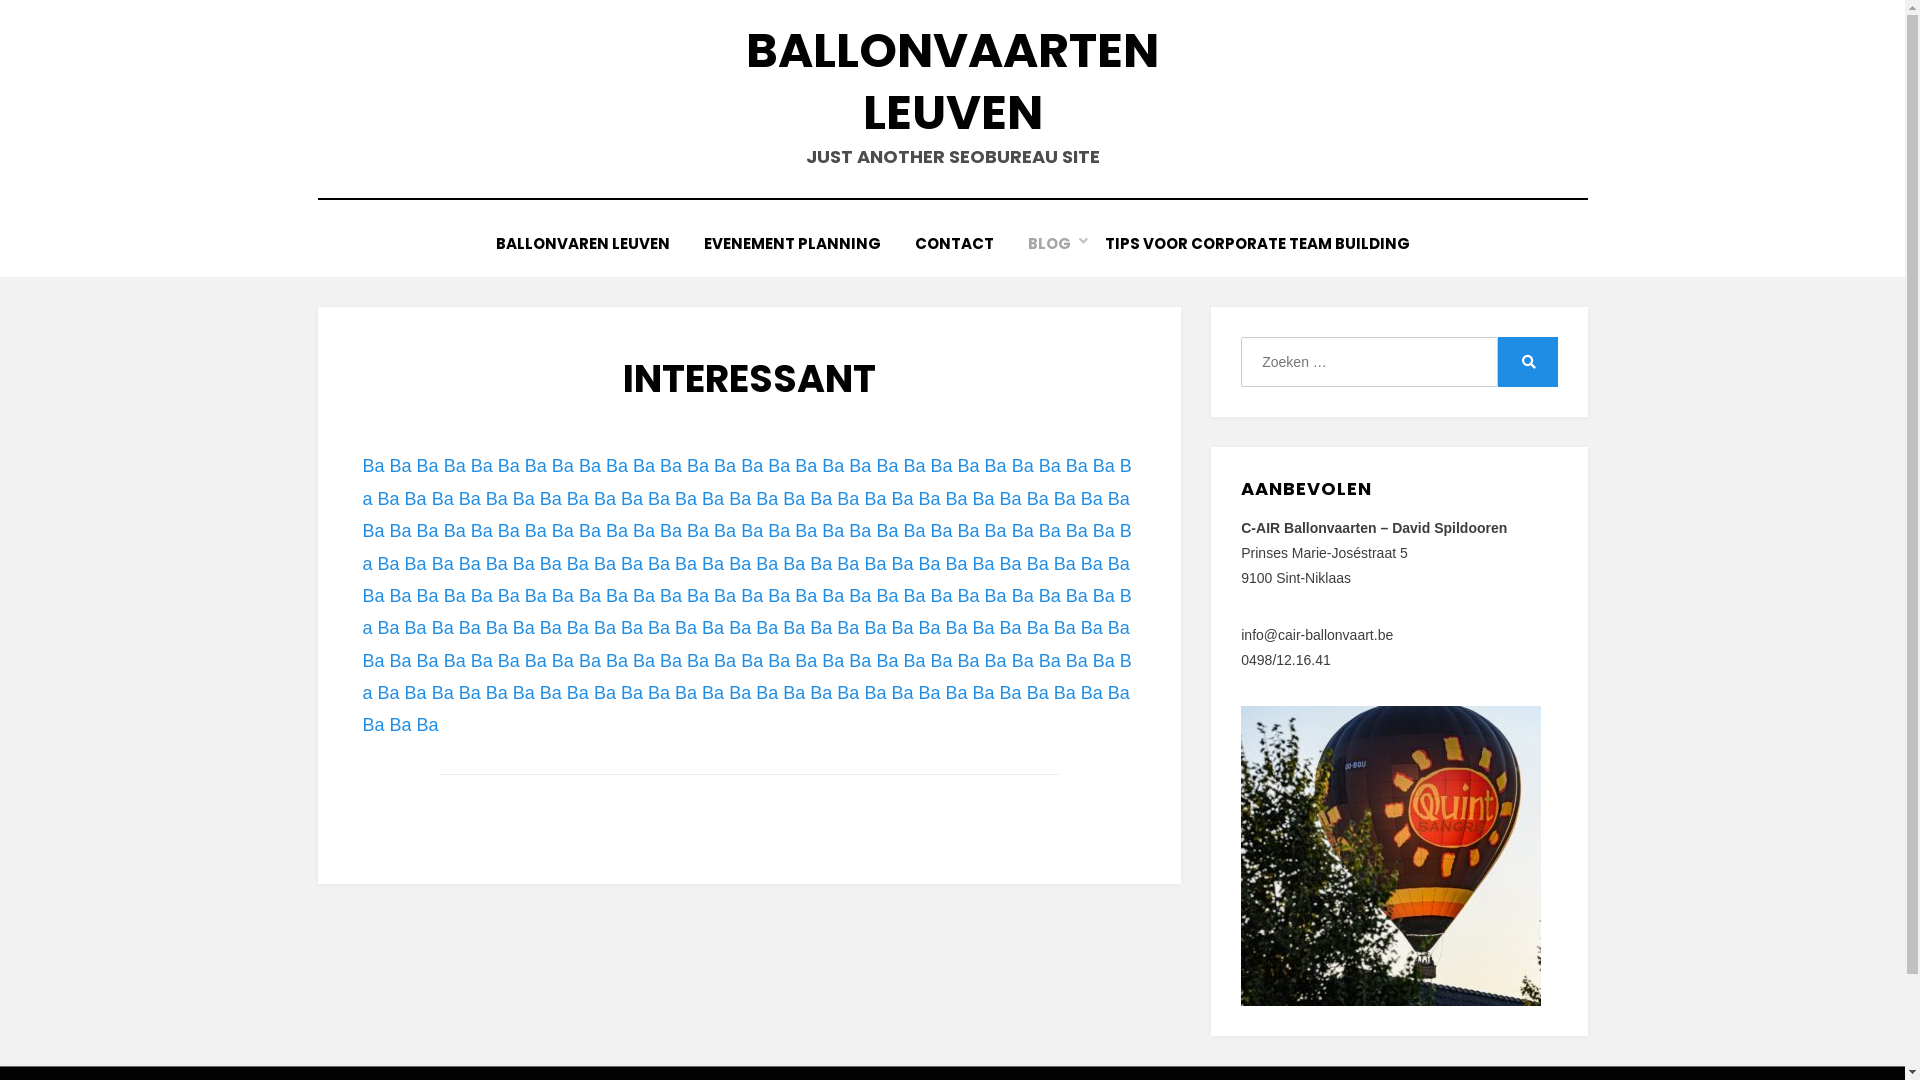  What do you see at coordinates (644, 661) in the screenshot?
I see `Ba` at bounding box center [644, 661].